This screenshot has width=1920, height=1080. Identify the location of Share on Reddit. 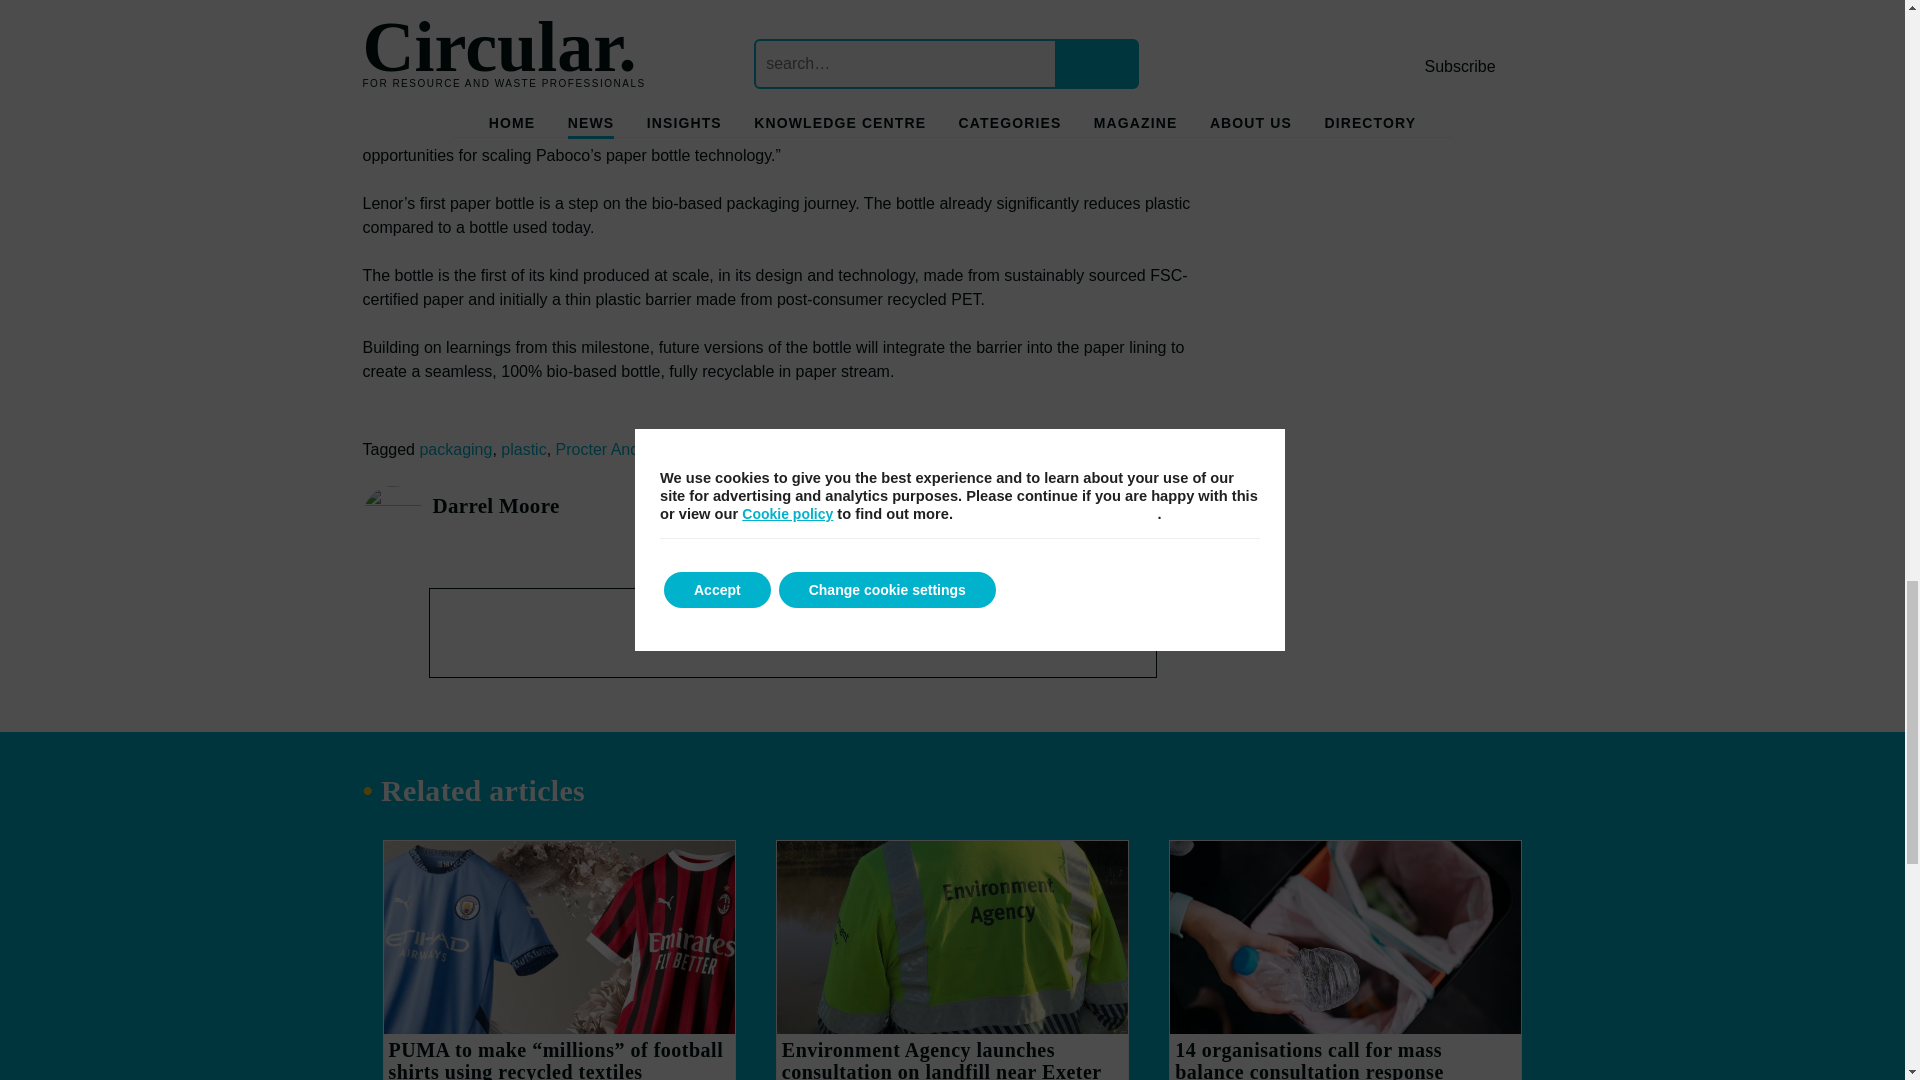
(1148, 522).